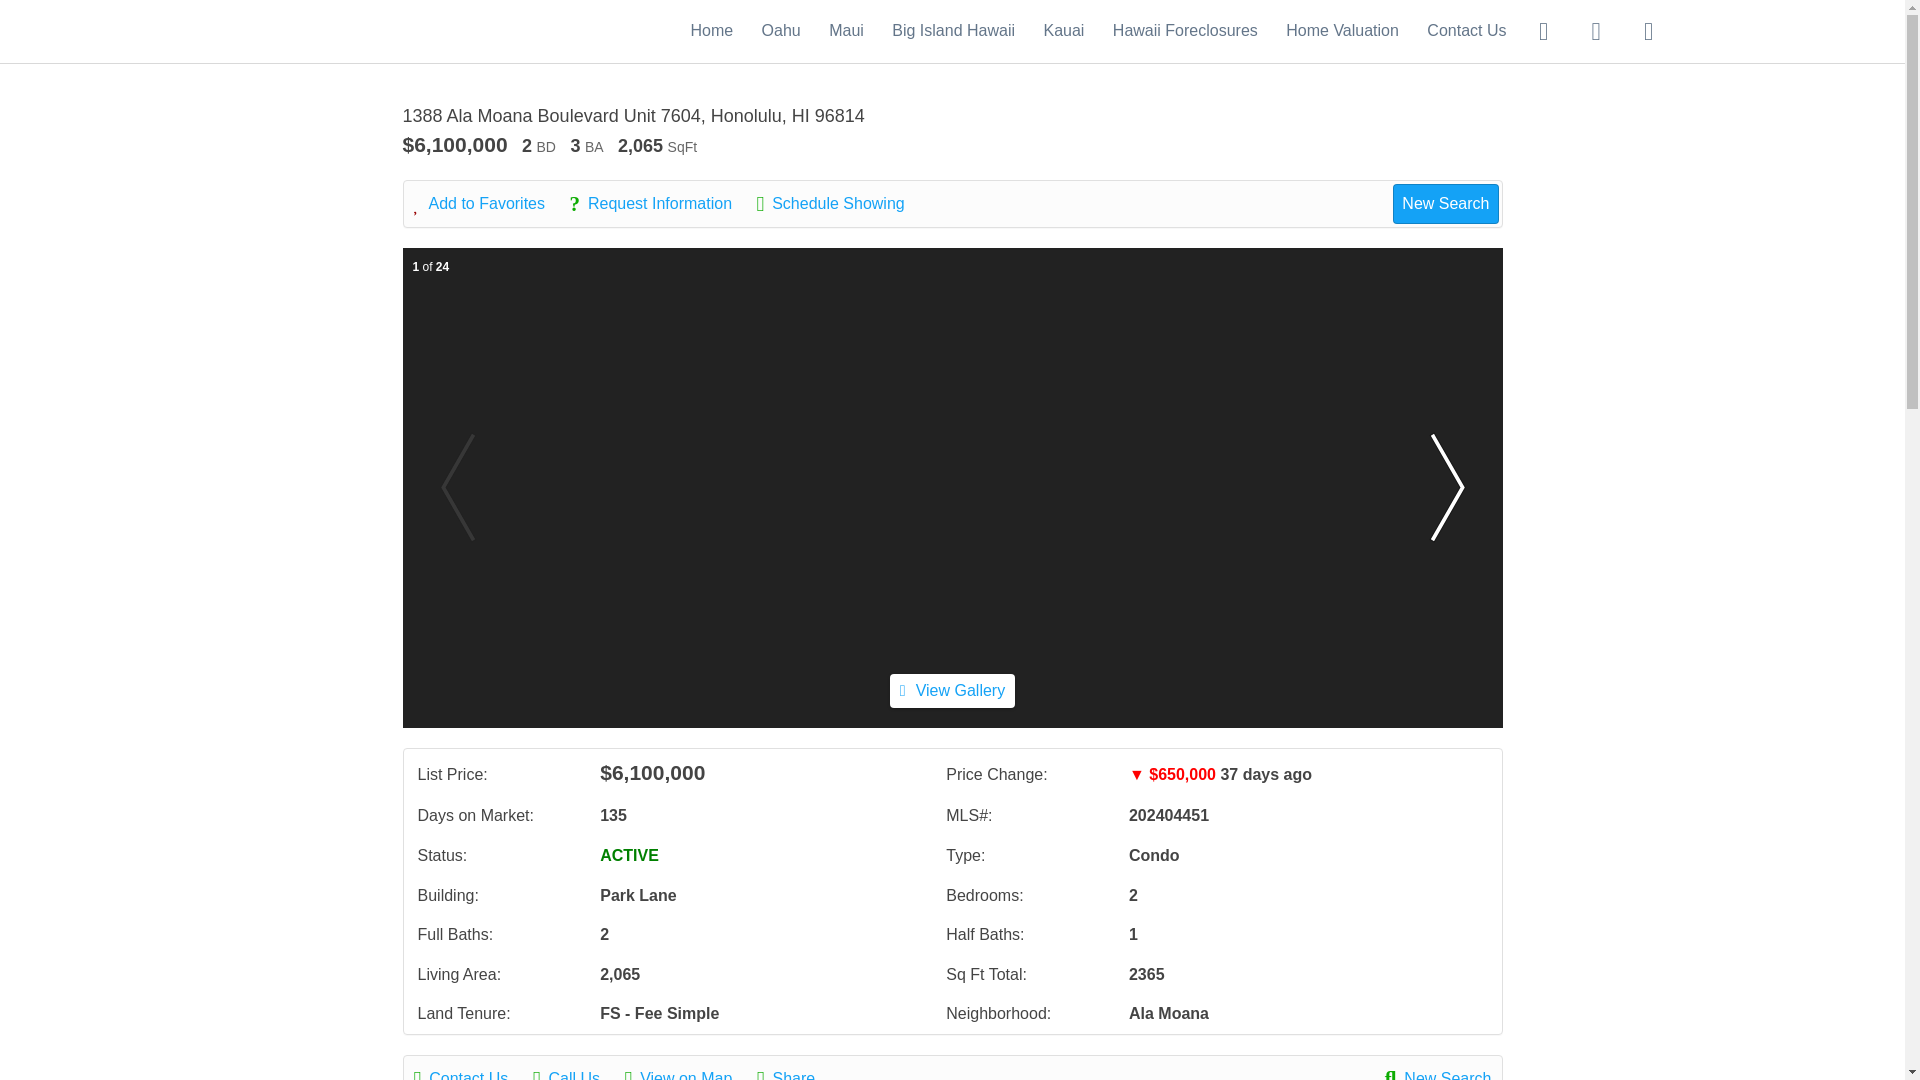 The height and width of the screenshot is (1080, 1920). I want to click on Kauai, so click(1063, 30).